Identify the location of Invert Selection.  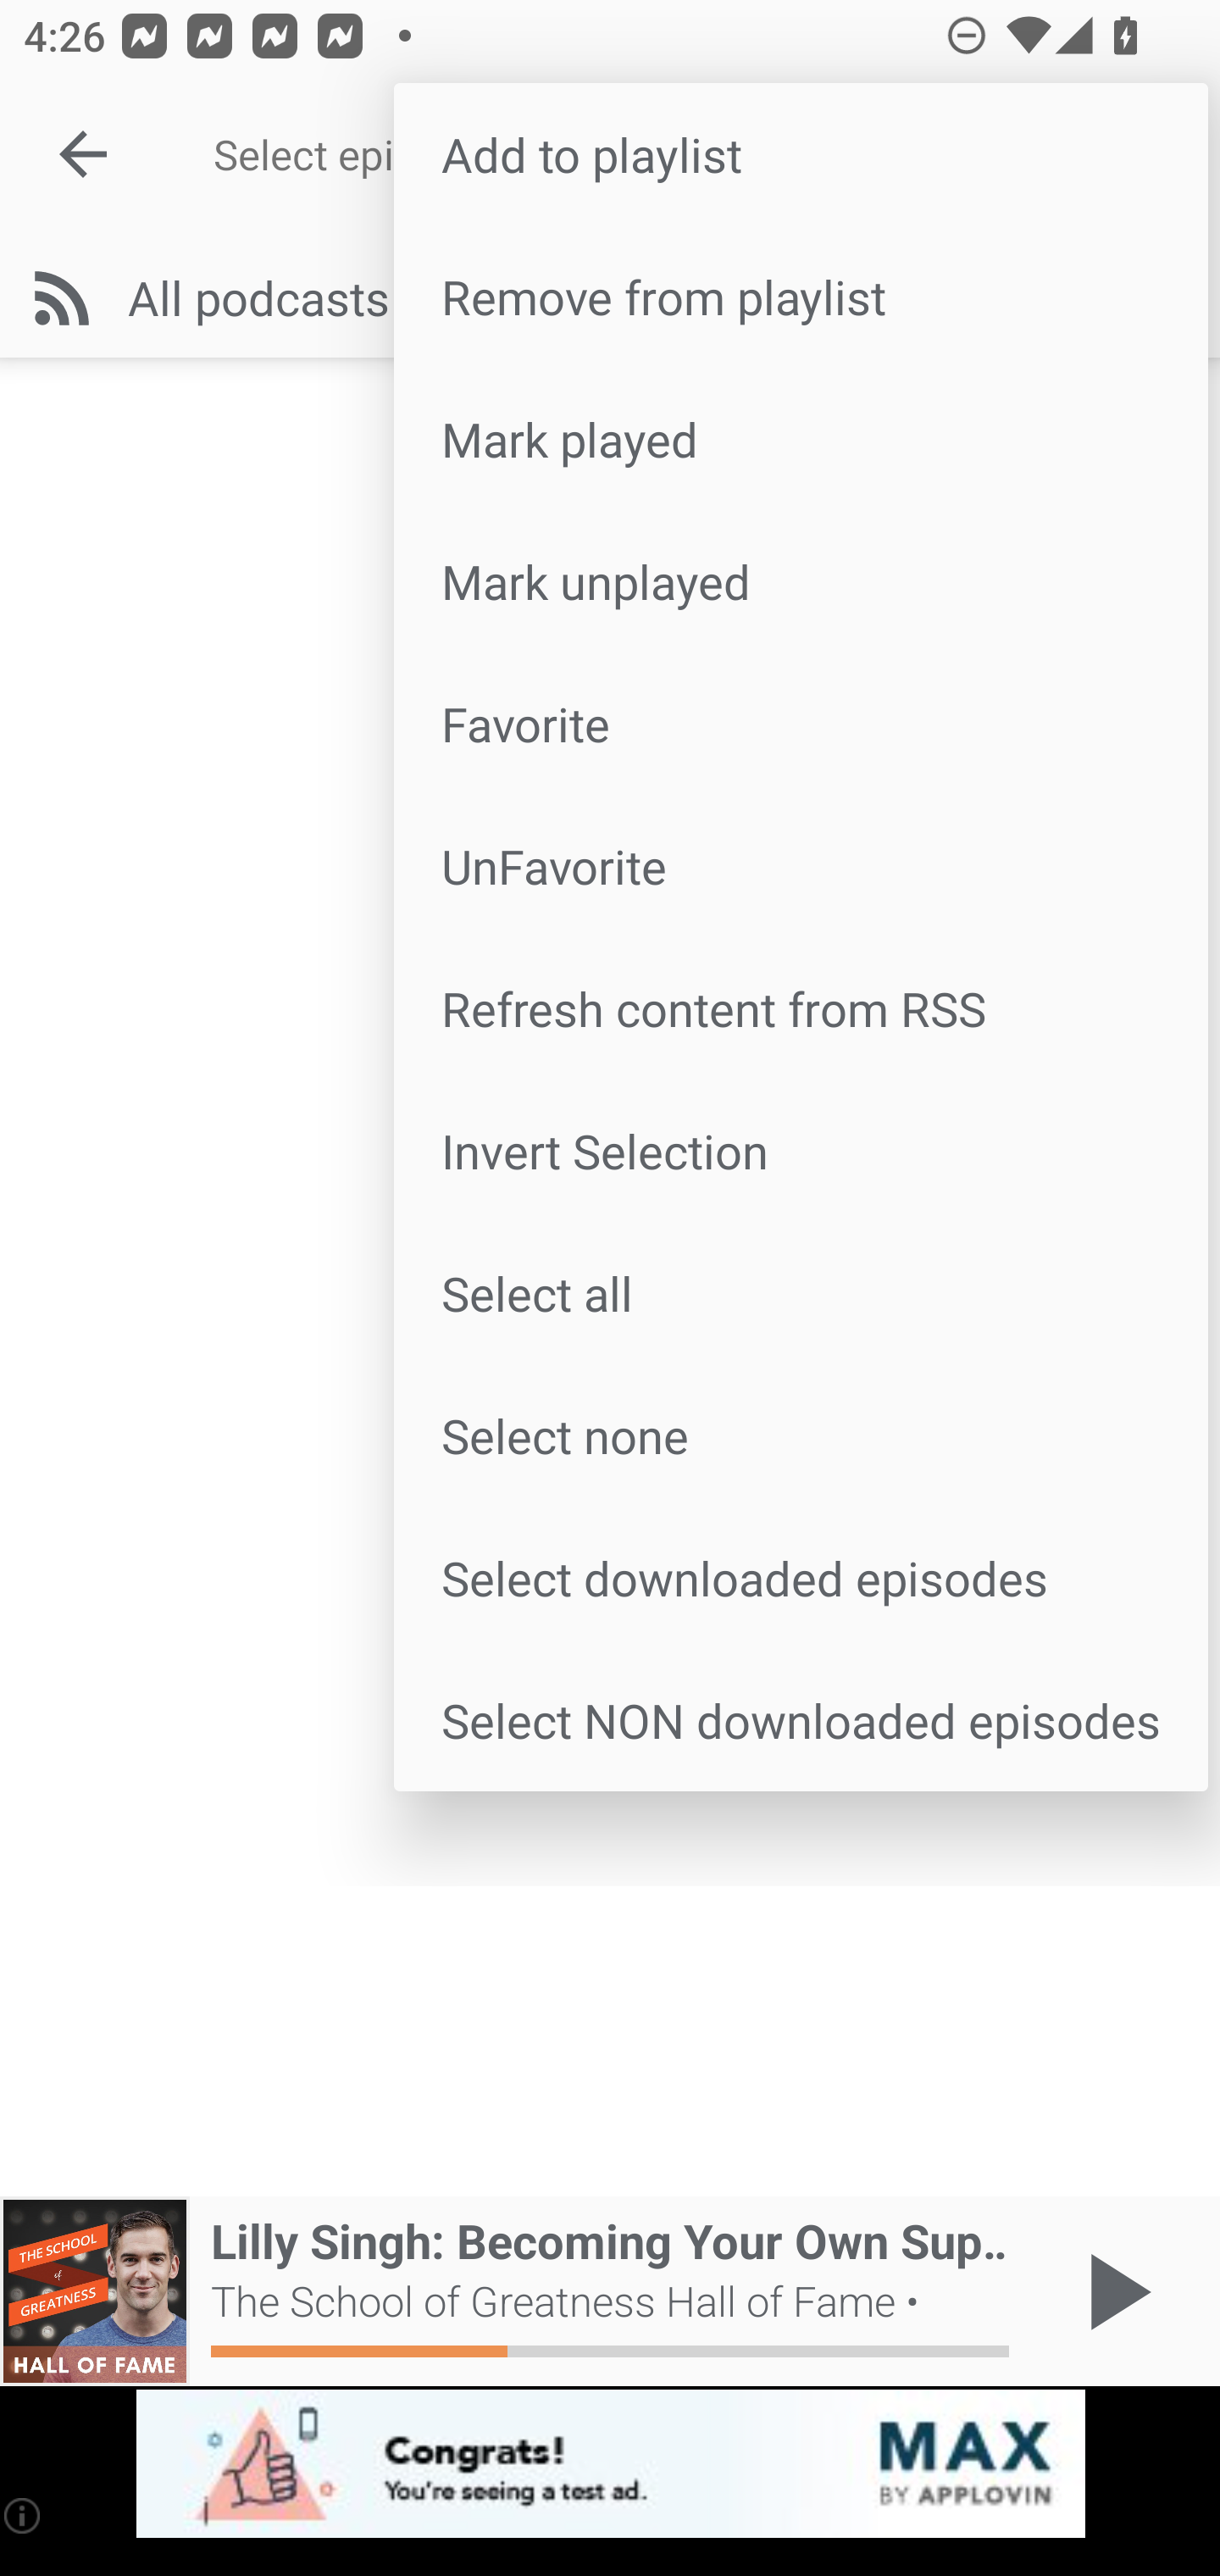
(801, 1149).